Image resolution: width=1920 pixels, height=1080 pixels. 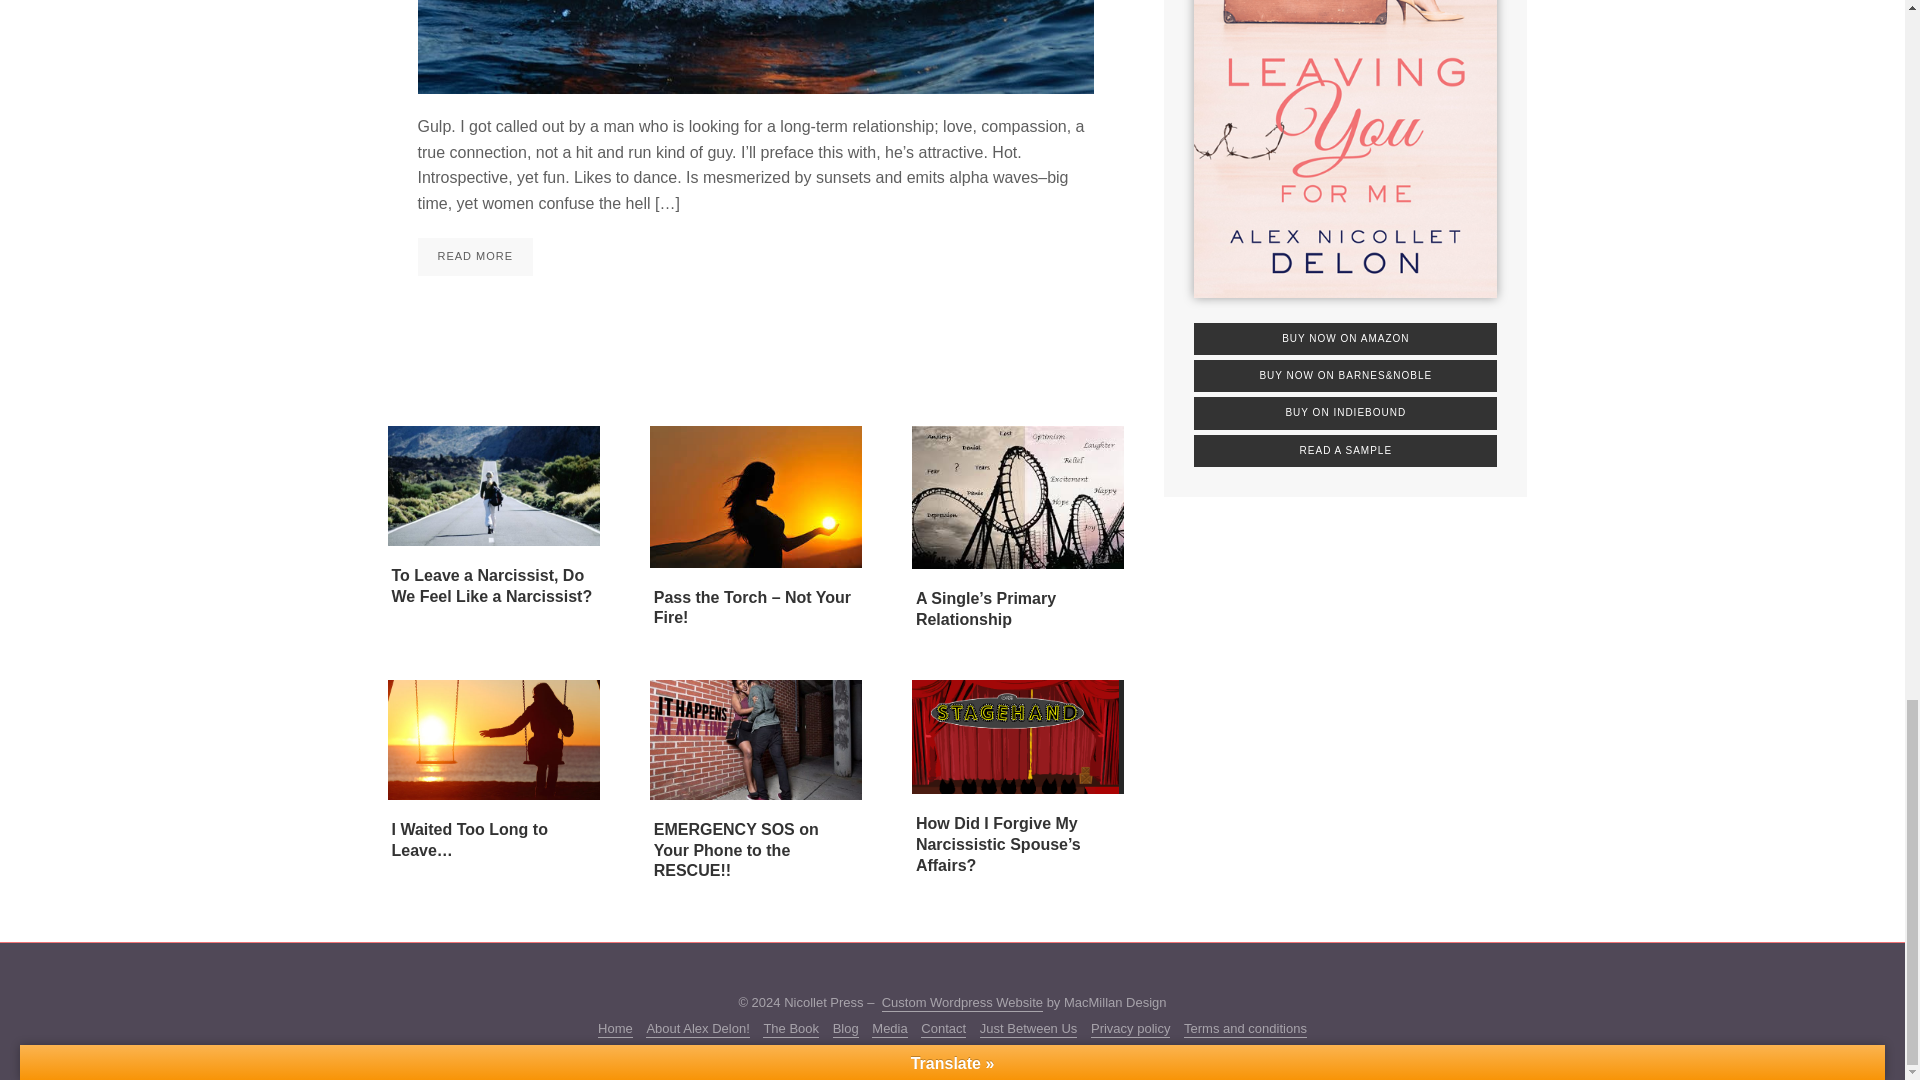 I want to click on READ MORE, so click(x=476, y=256).